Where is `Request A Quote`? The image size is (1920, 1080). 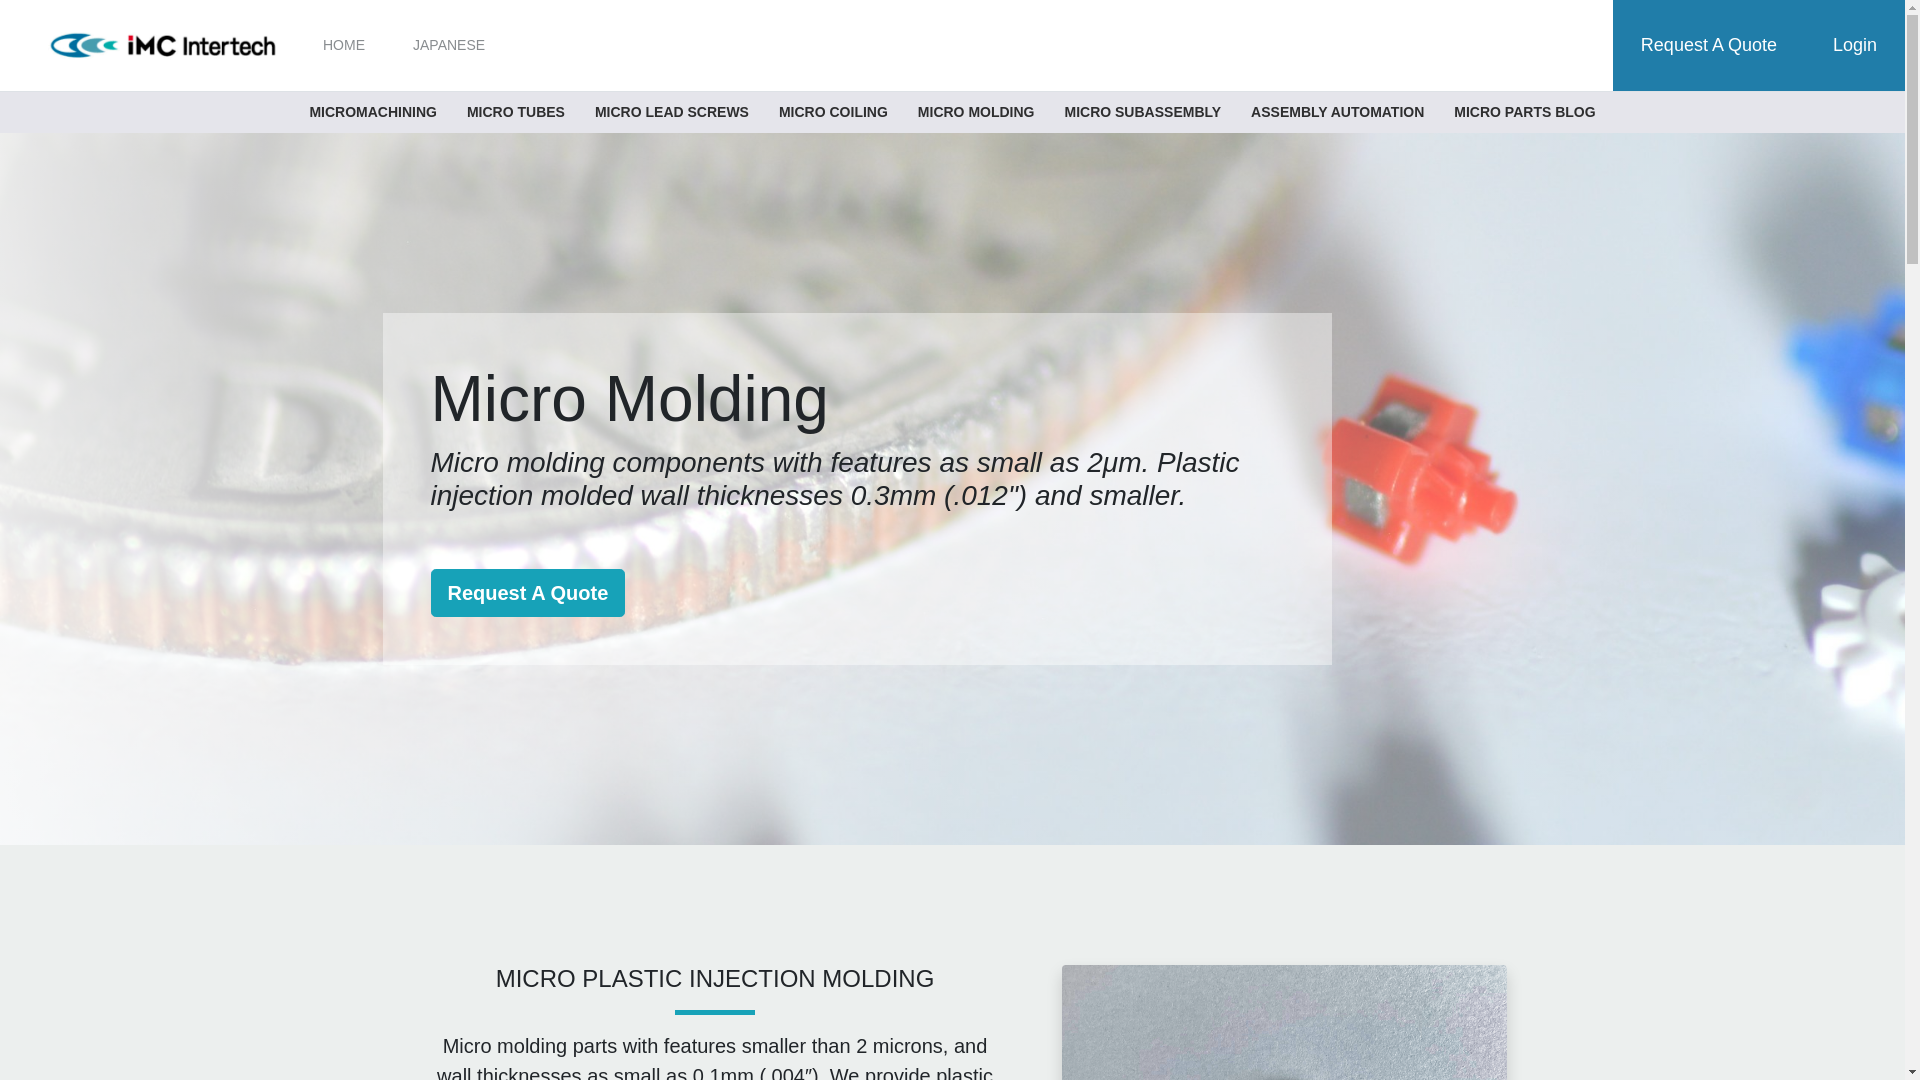 Request A Quote is located at coordinates (528, 592).